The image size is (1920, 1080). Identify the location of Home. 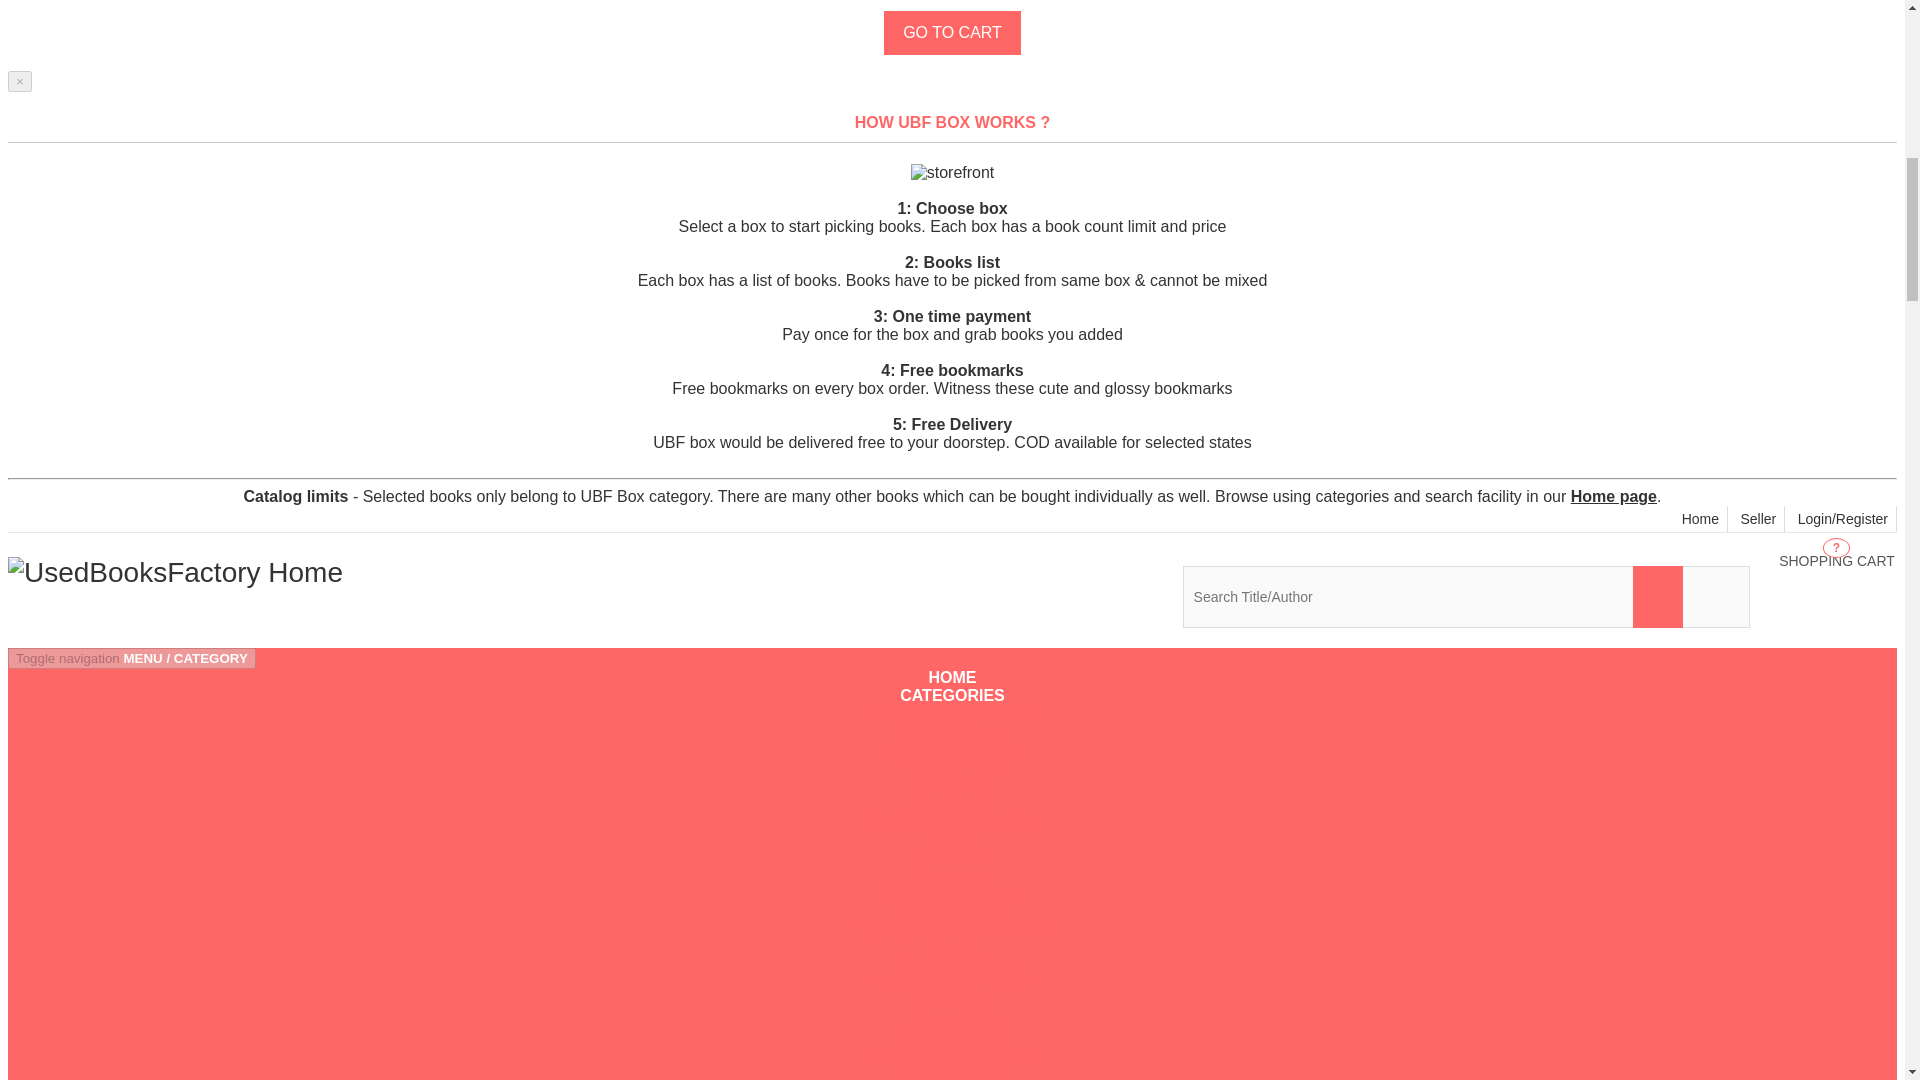
(952, 731).